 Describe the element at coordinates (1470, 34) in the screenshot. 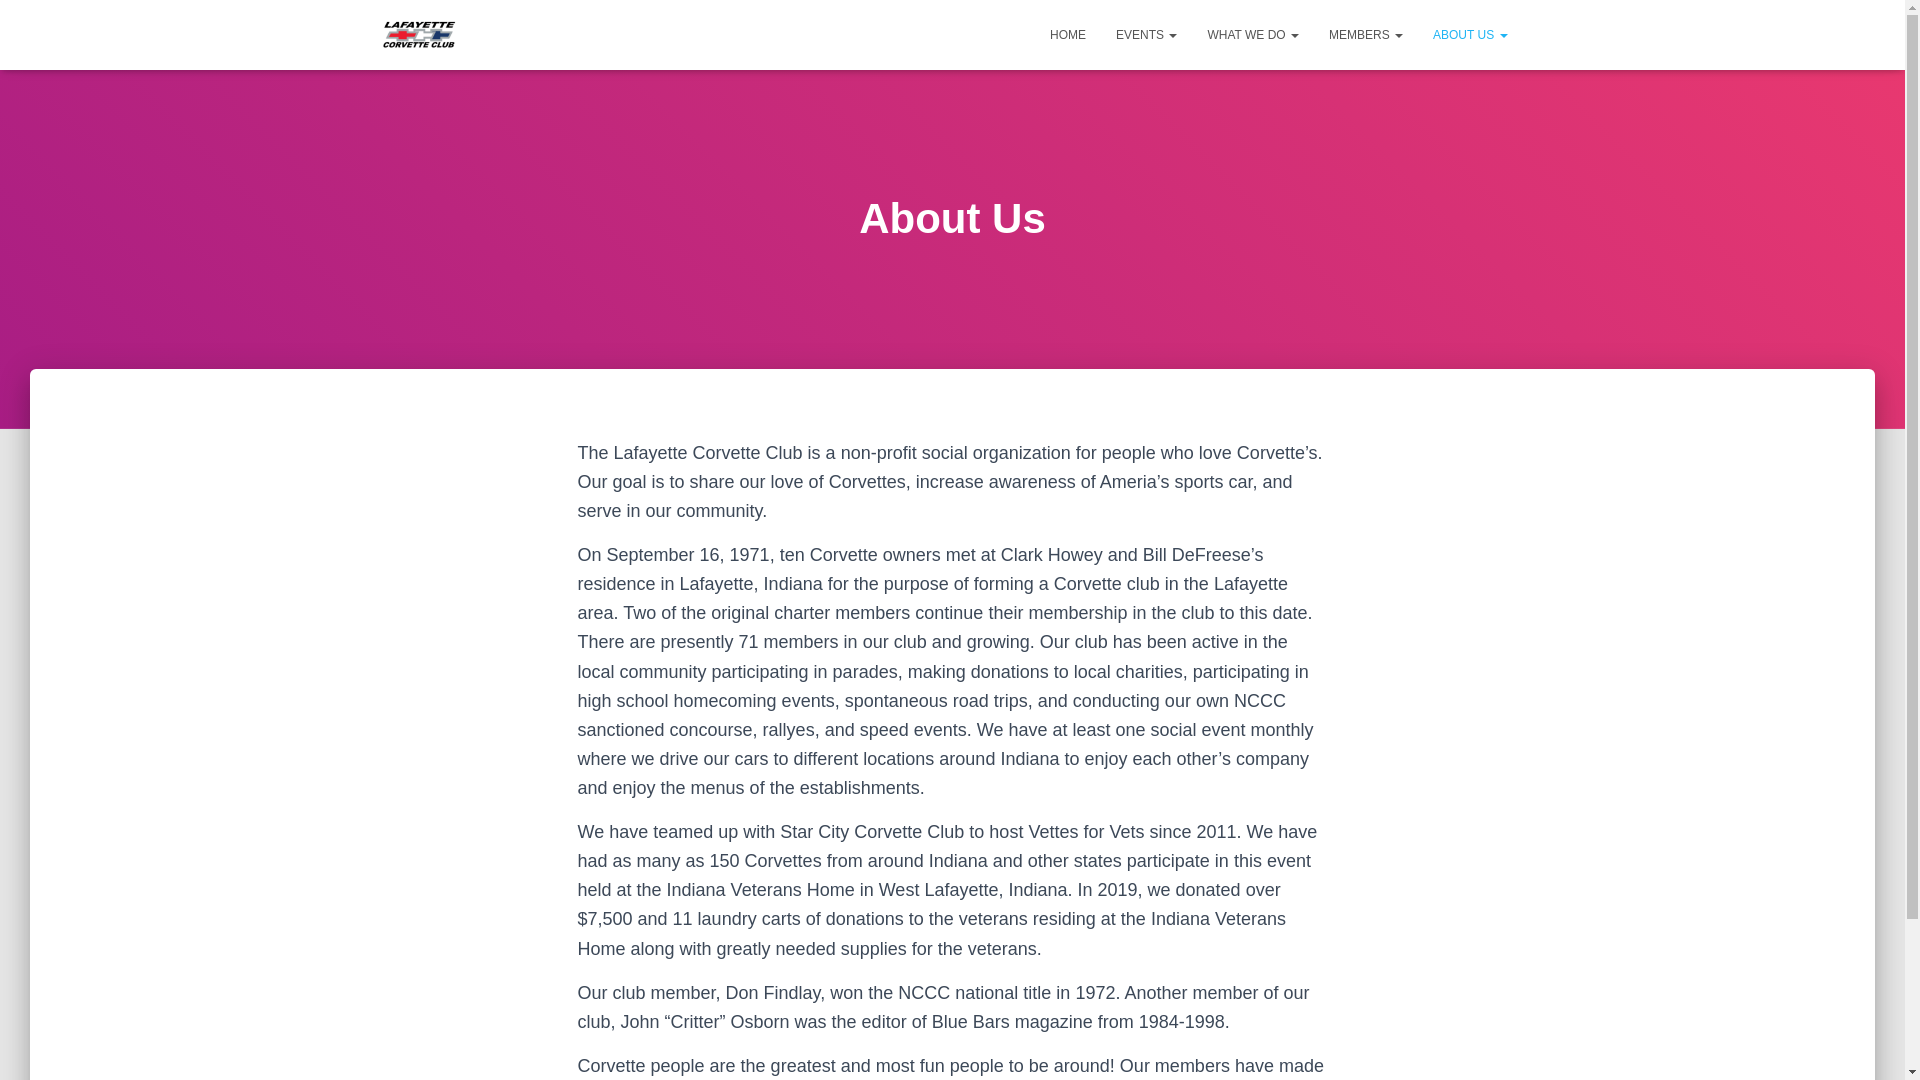

I see `About Us` at that location.